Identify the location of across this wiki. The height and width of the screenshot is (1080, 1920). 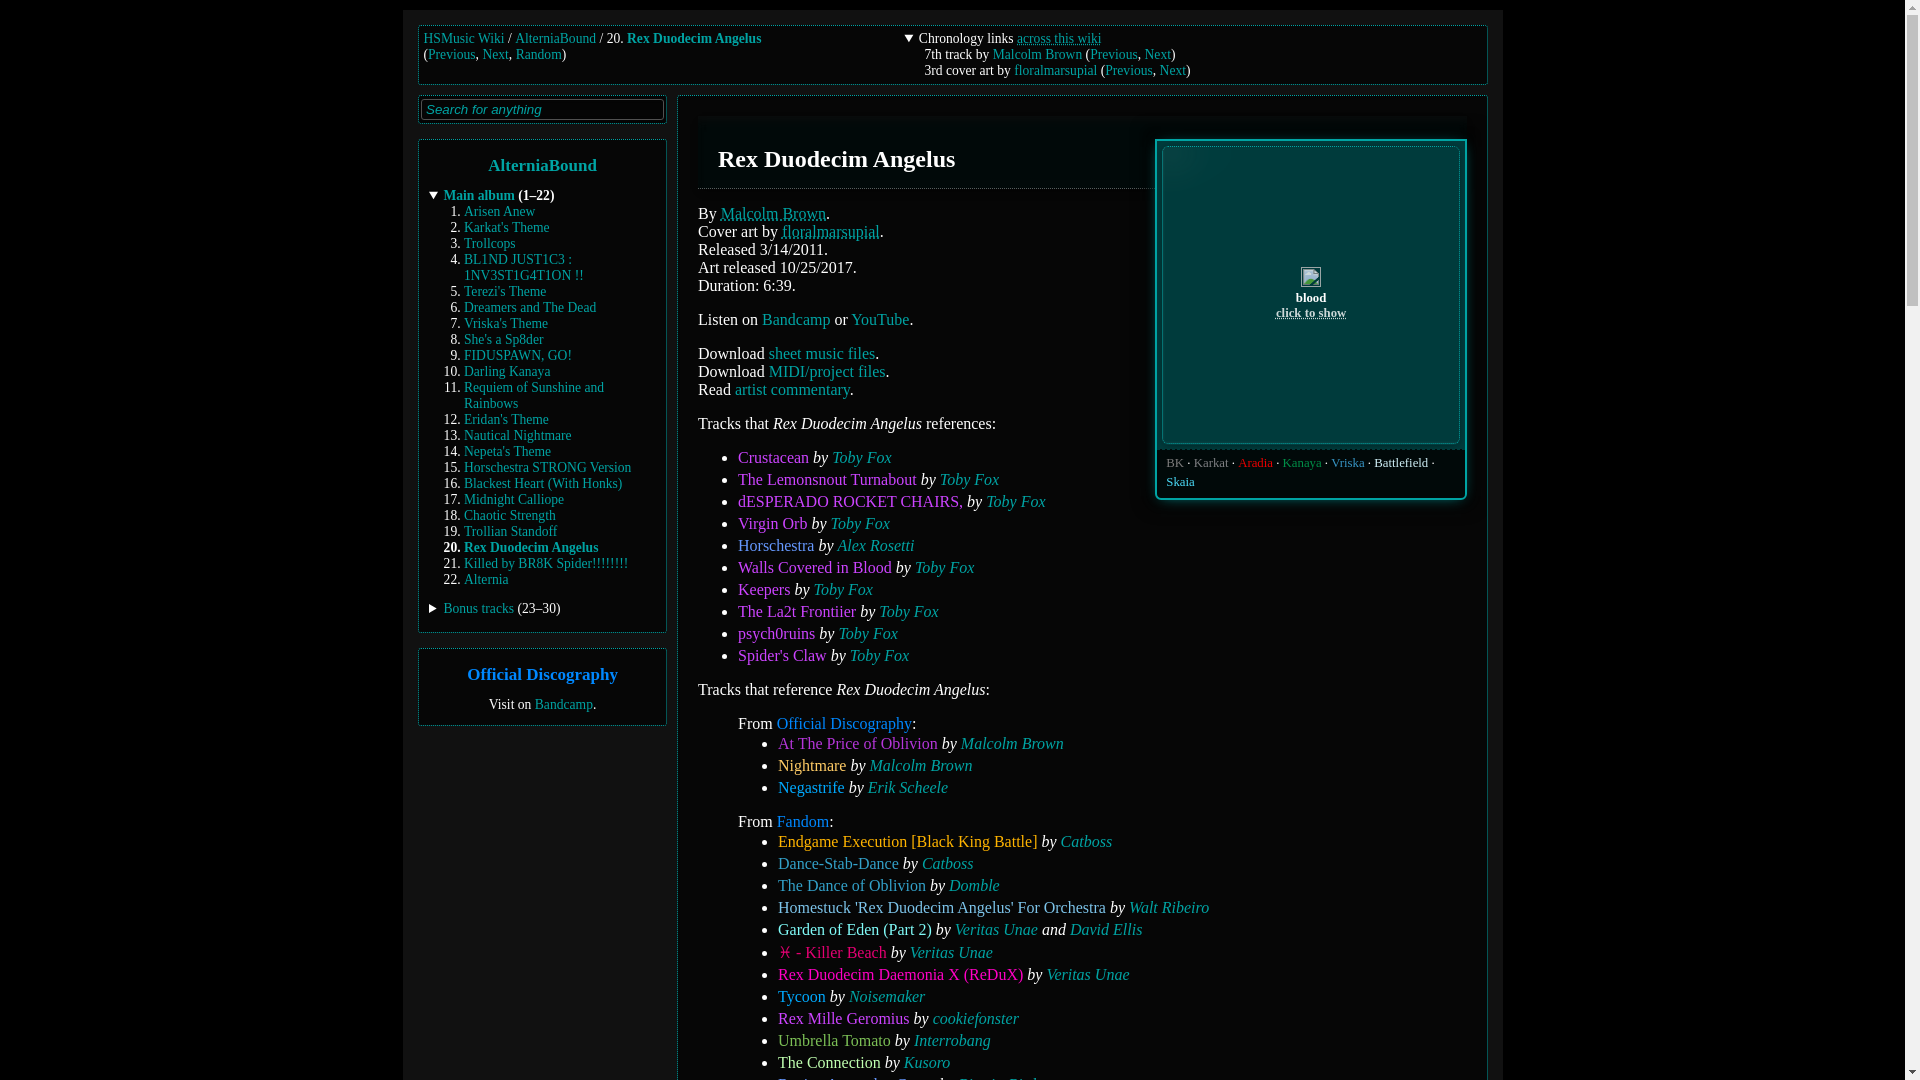
(1060, 38).